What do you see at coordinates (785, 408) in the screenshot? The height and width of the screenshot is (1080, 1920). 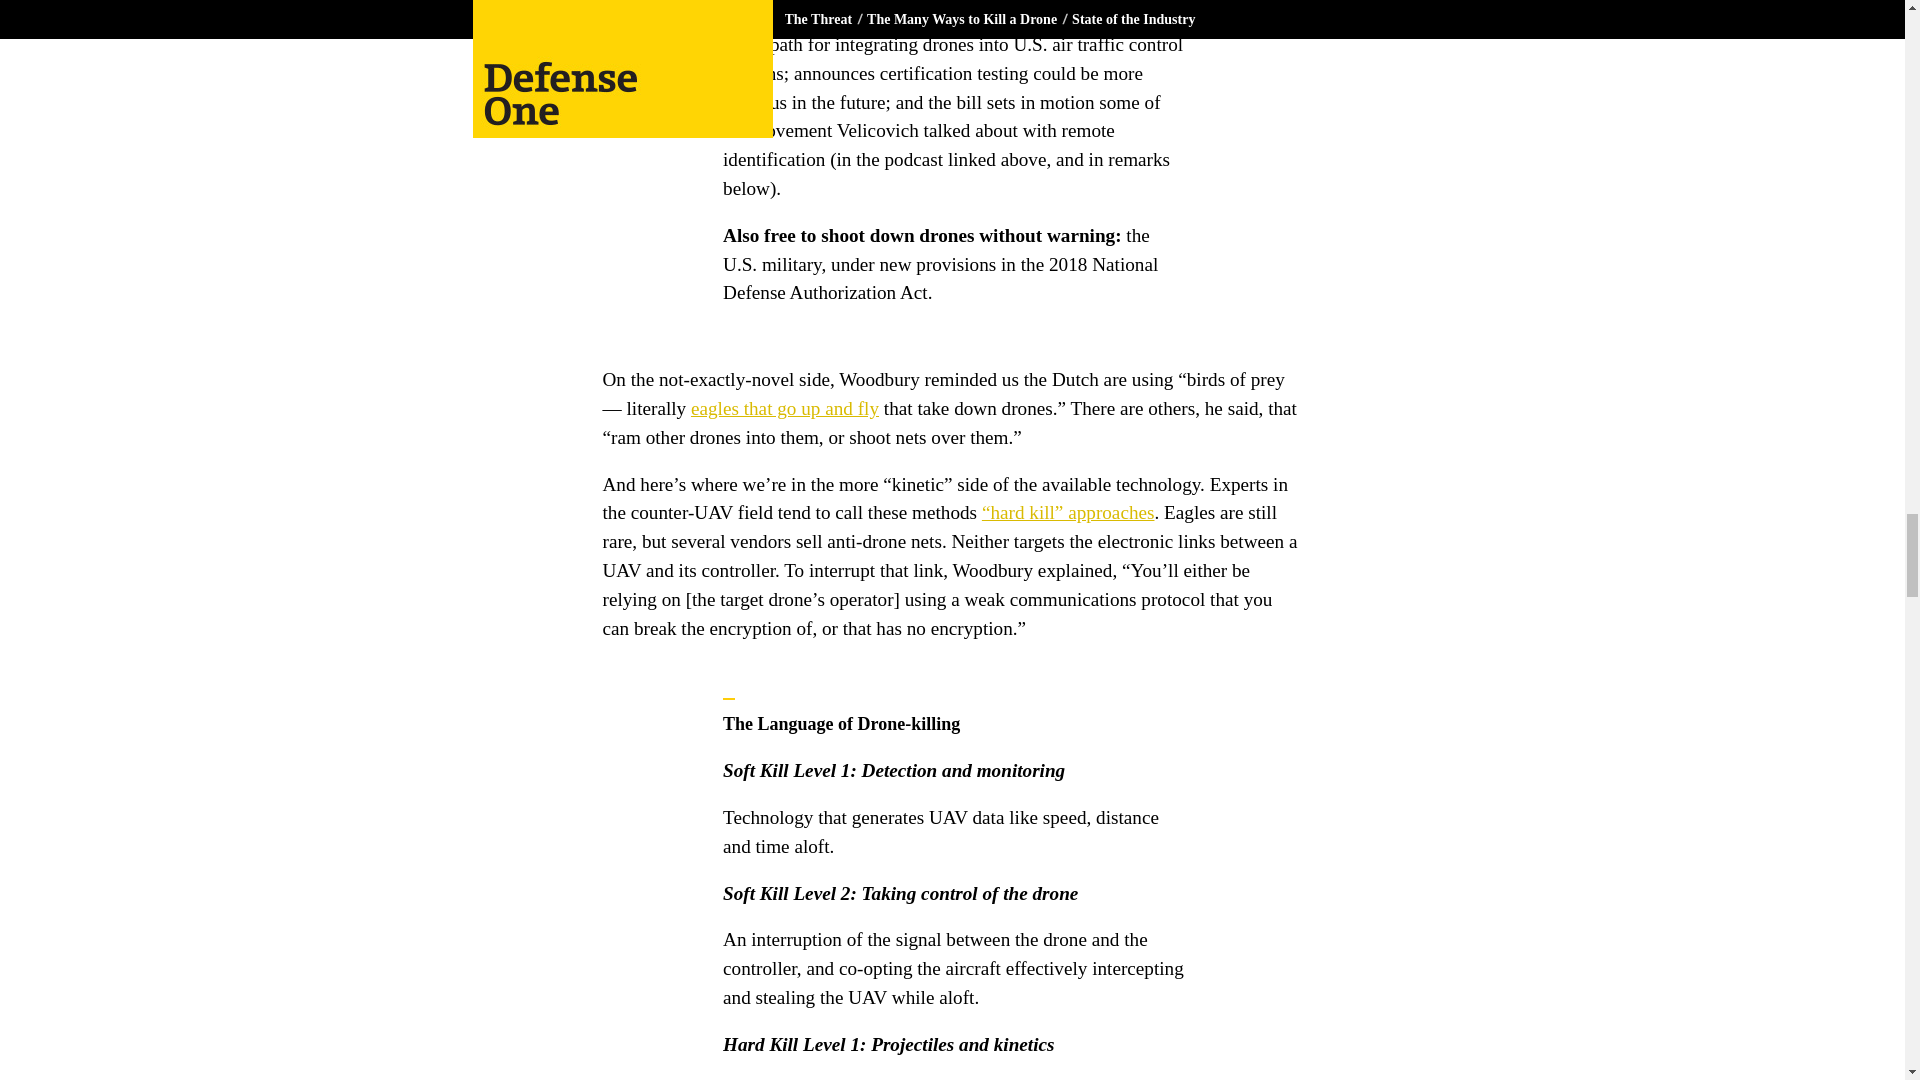 I see `eagles that go up and fly` at bounding box center [785, 408].